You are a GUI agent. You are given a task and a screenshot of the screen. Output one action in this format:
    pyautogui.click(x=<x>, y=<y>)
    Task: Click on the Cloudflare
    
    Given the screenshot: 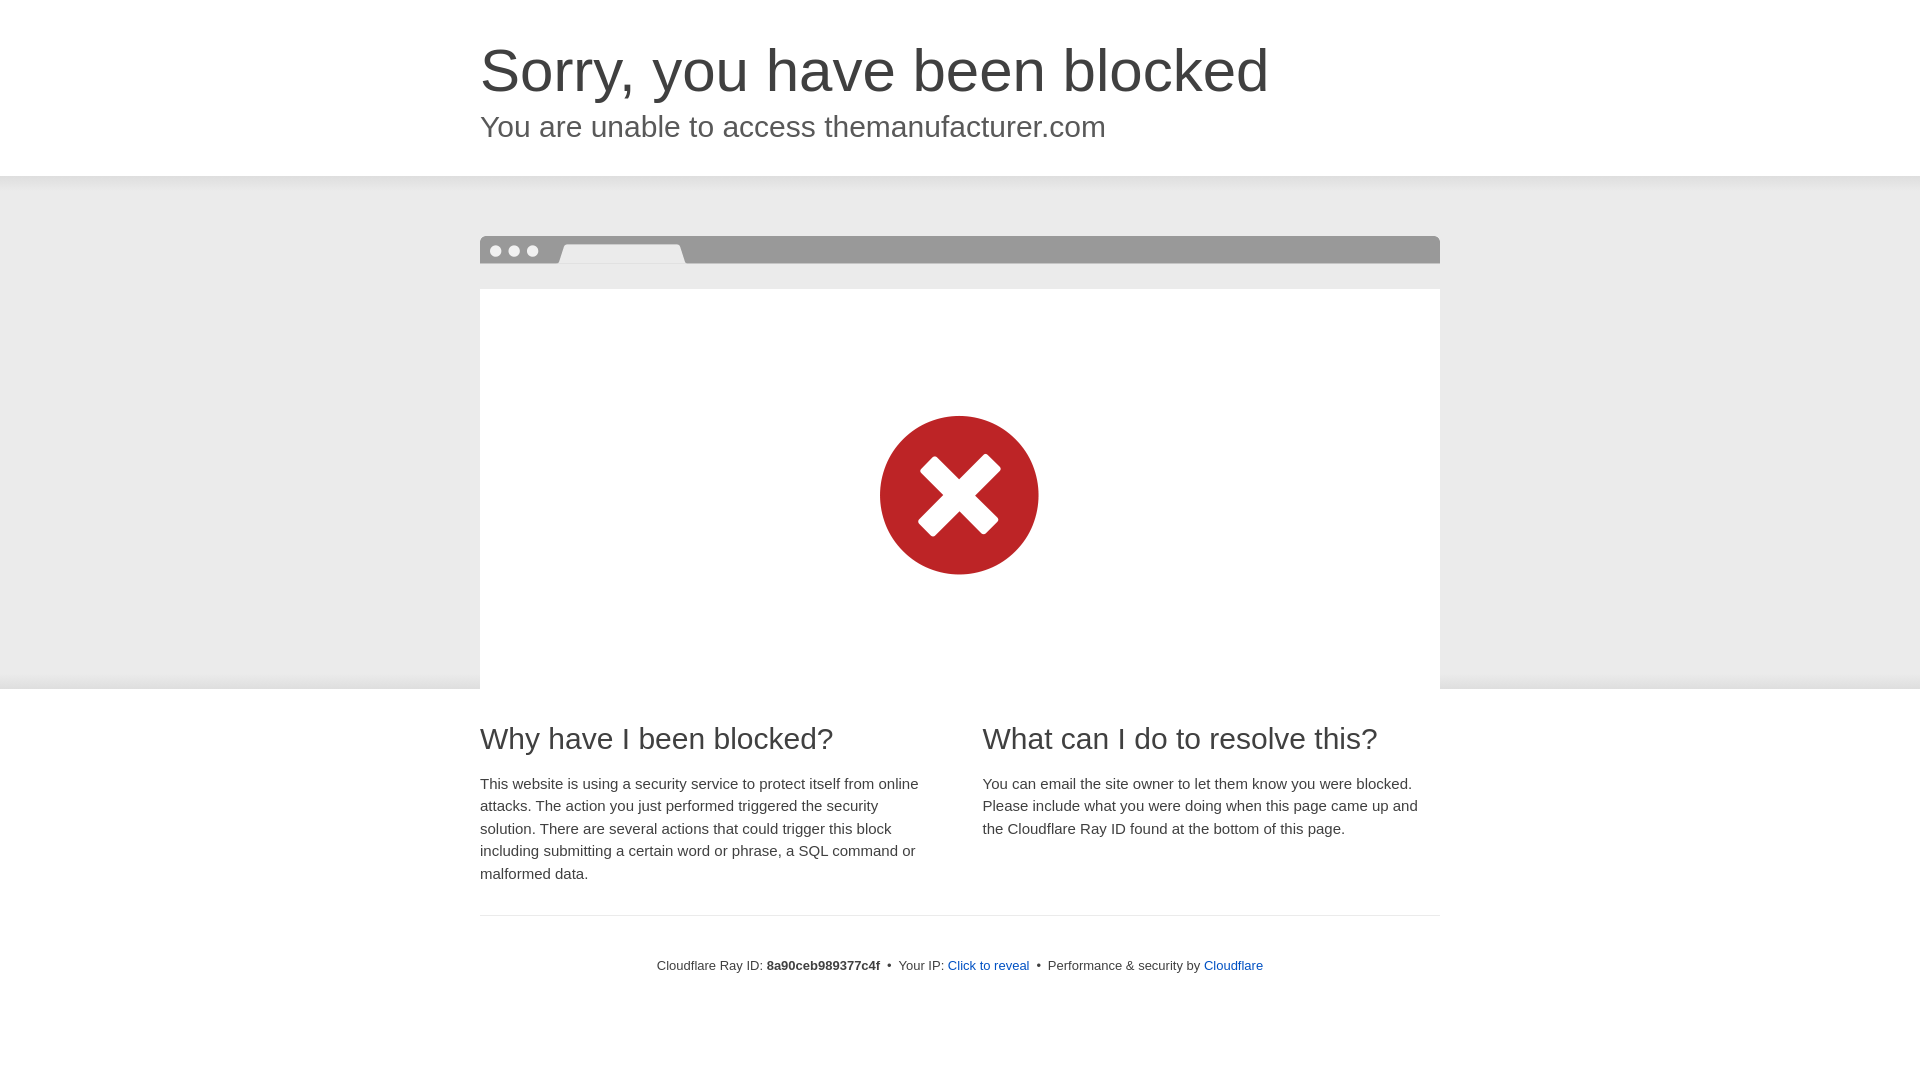 What is the action you would take?
    pyautogui.click(x=1233, y=965)
    